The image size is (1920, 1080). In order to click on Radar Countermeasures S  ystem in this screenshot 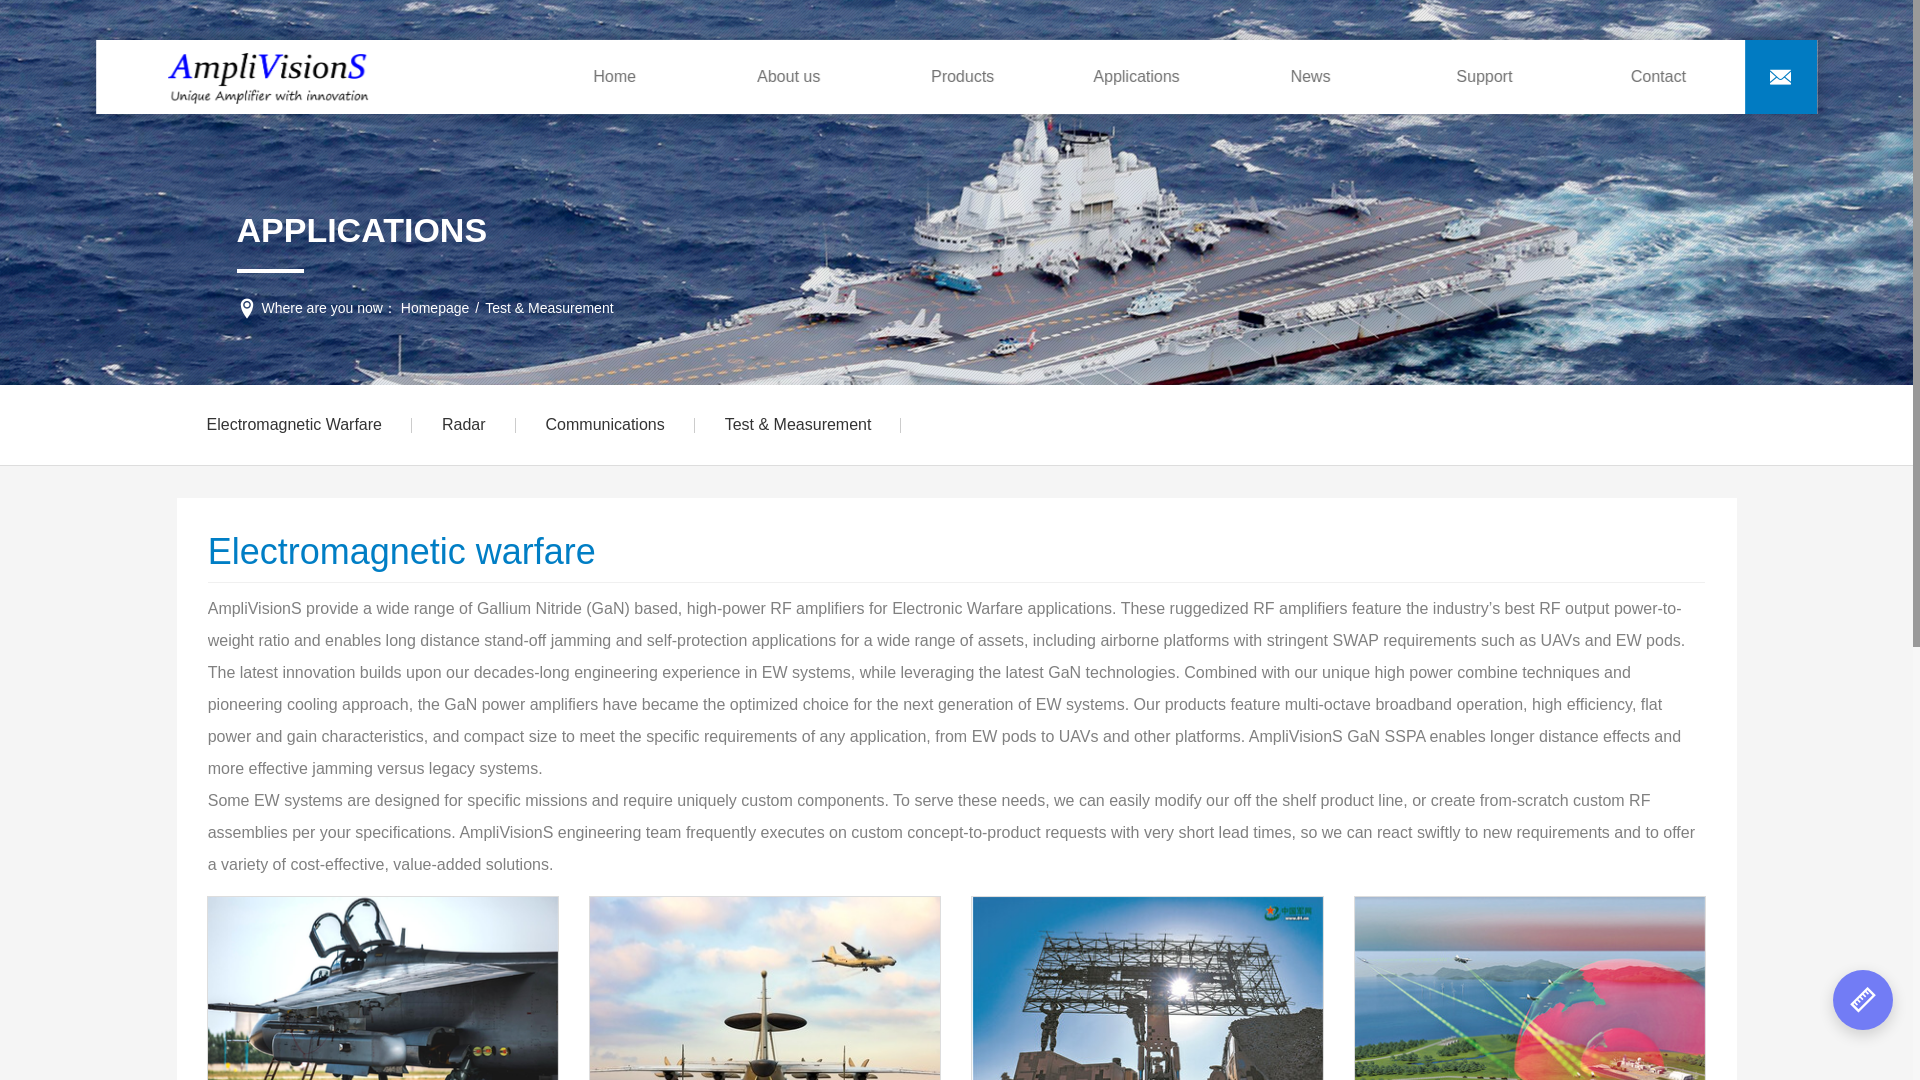, I will do `click(1146, 988)`.